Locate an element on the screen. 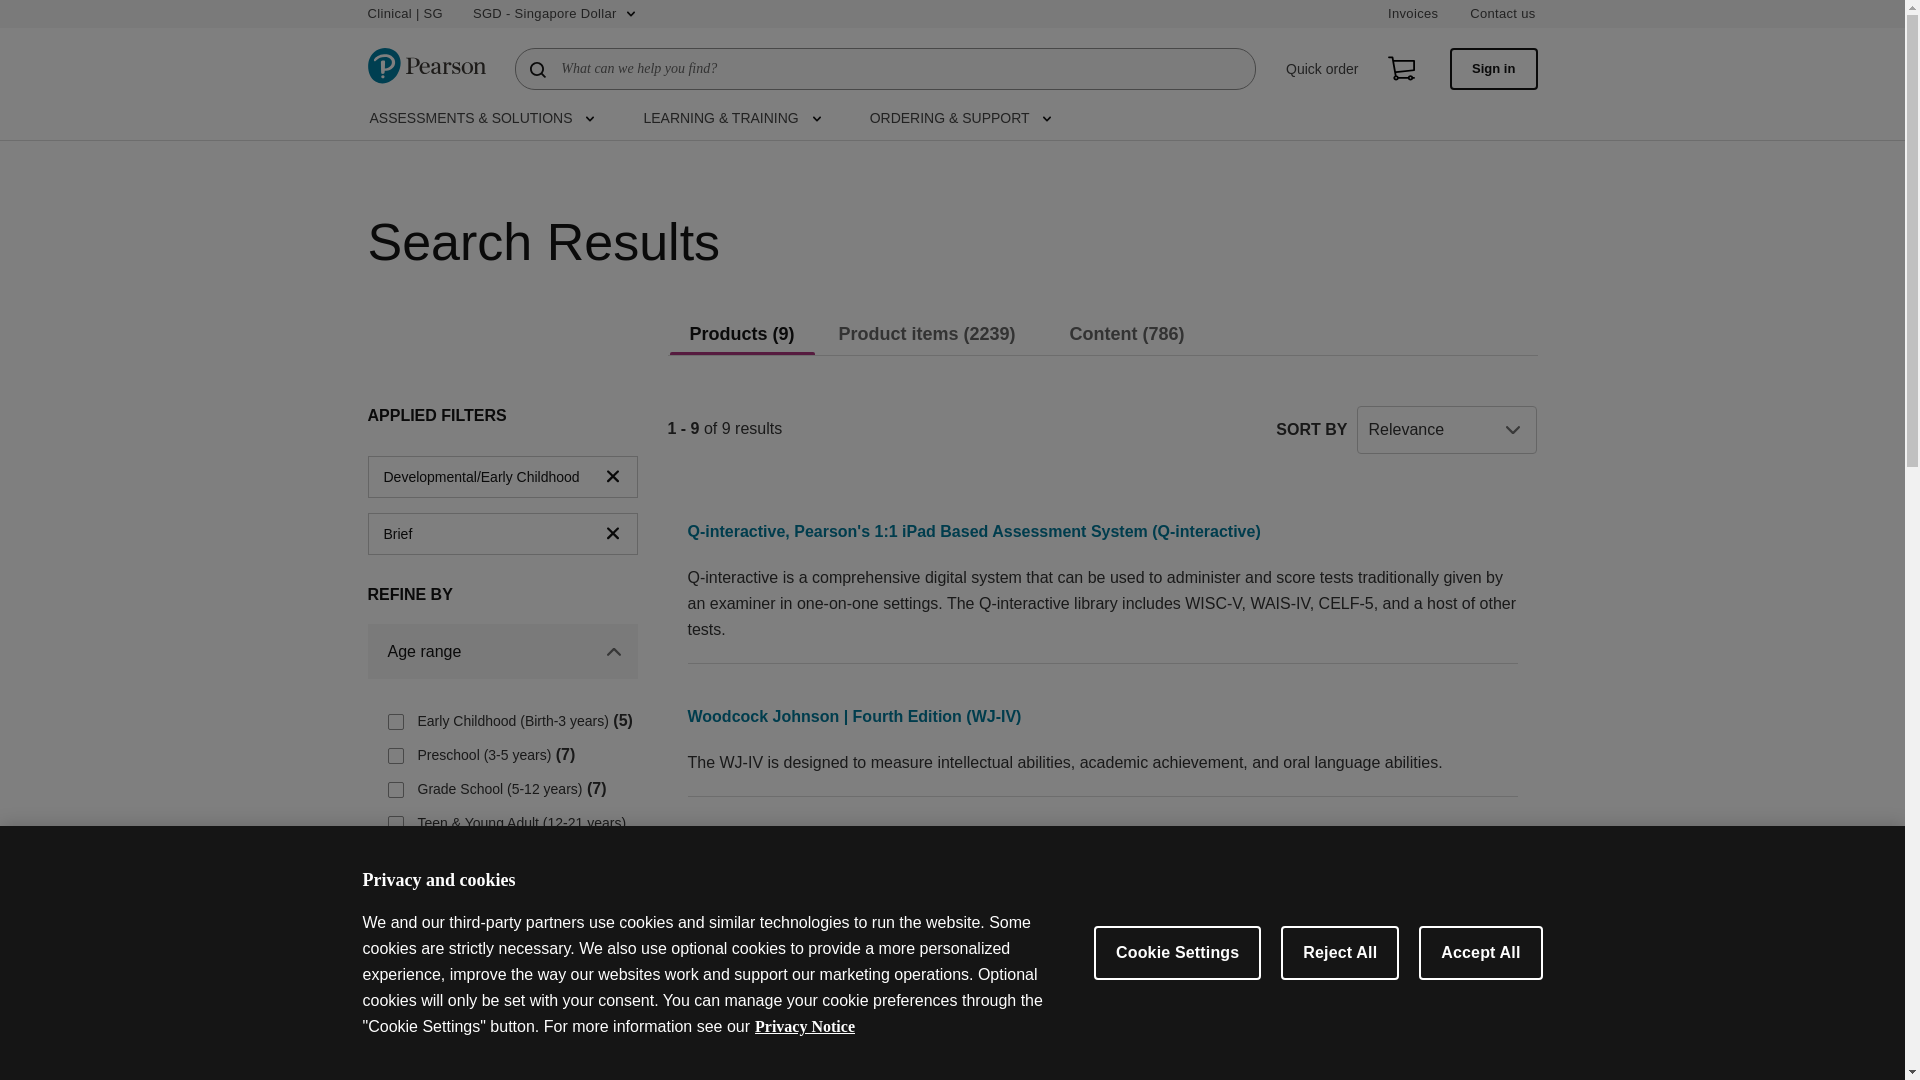 This screenshot has width=1920, height=1080. SGD - Singapore Dollar is located at coordinates (554, 14).